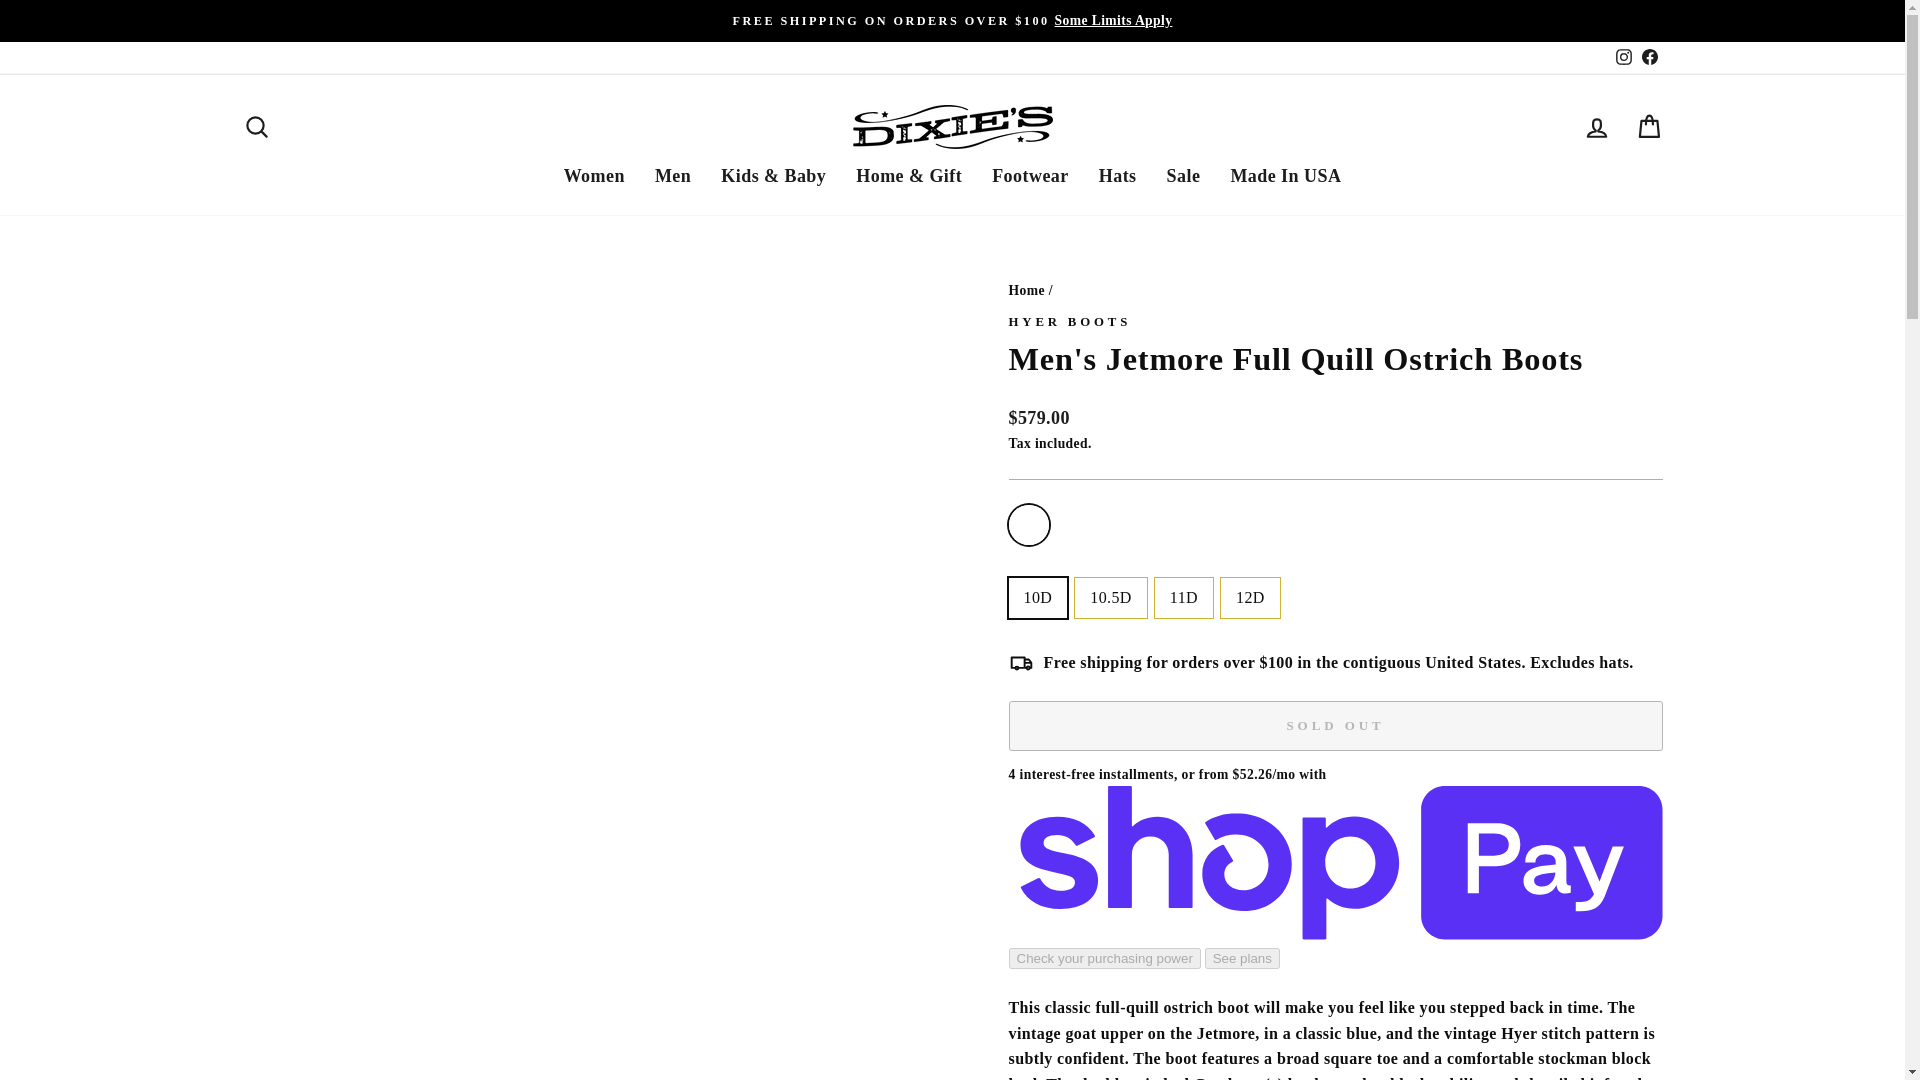  Describe the element at coordinates (1026, 290) in the screenshot. I see `Back to the frontpage` at that location.